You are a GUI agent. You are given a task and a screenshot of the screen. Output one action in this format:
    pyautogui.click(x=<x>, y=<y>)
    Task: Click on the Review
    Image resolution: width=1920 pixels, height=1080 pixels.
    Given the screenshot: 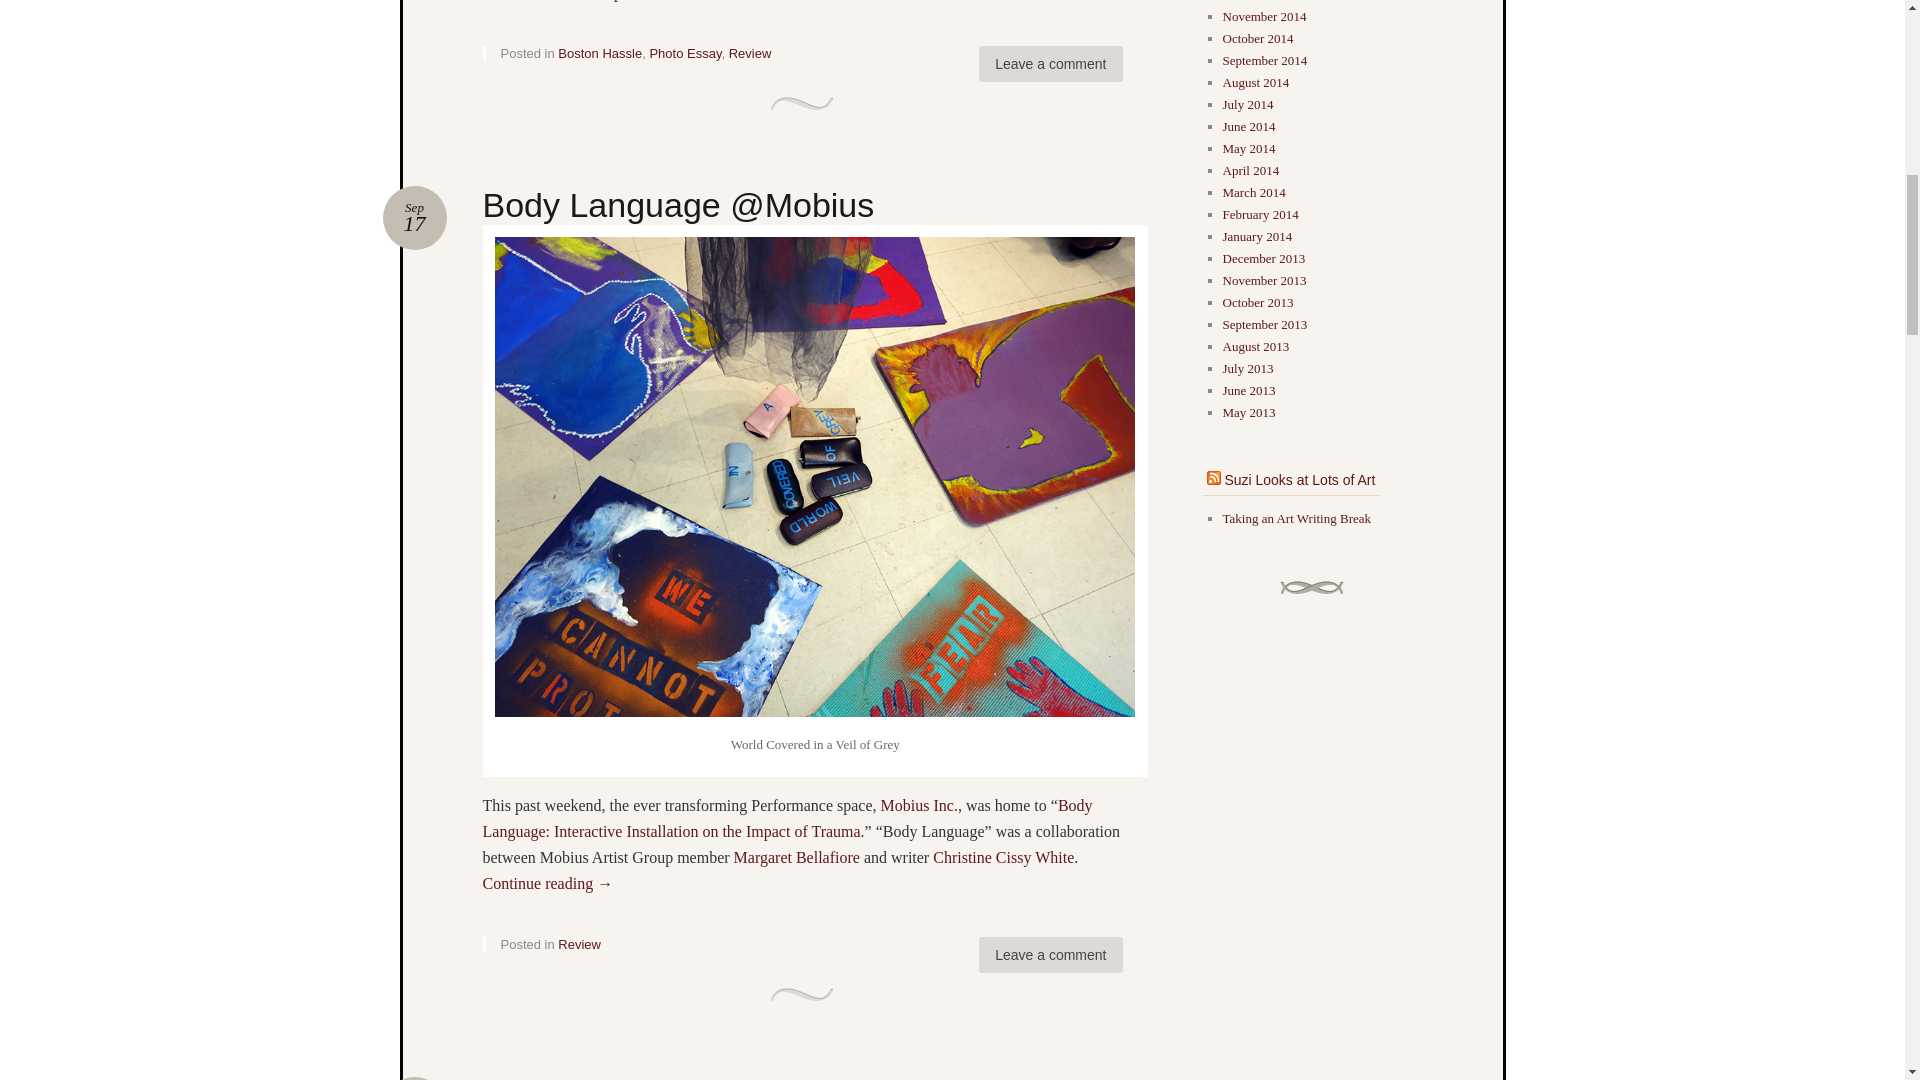 What is the action you would take?
    pyautogui.click(x=750, y=53)
    